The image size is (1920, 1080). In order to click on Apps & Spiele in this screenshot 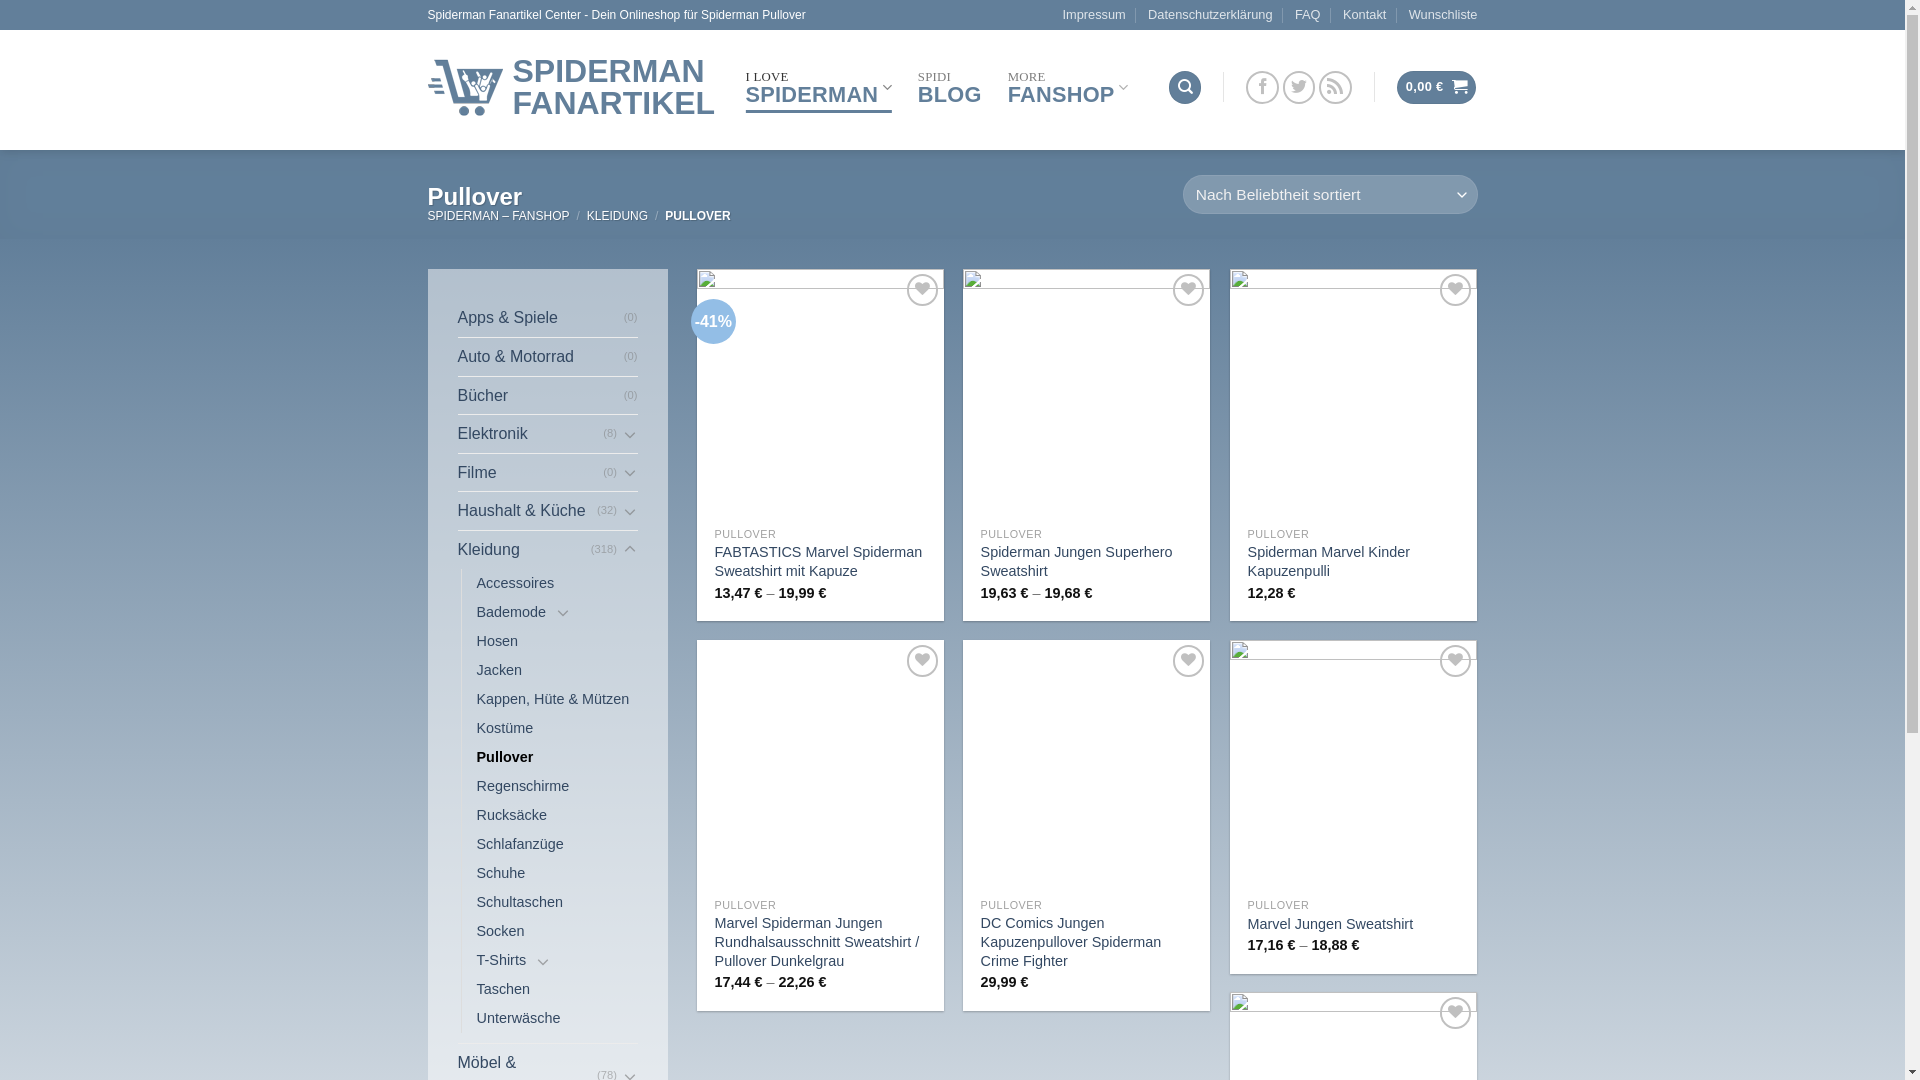, I will do `click(541, 318)`.